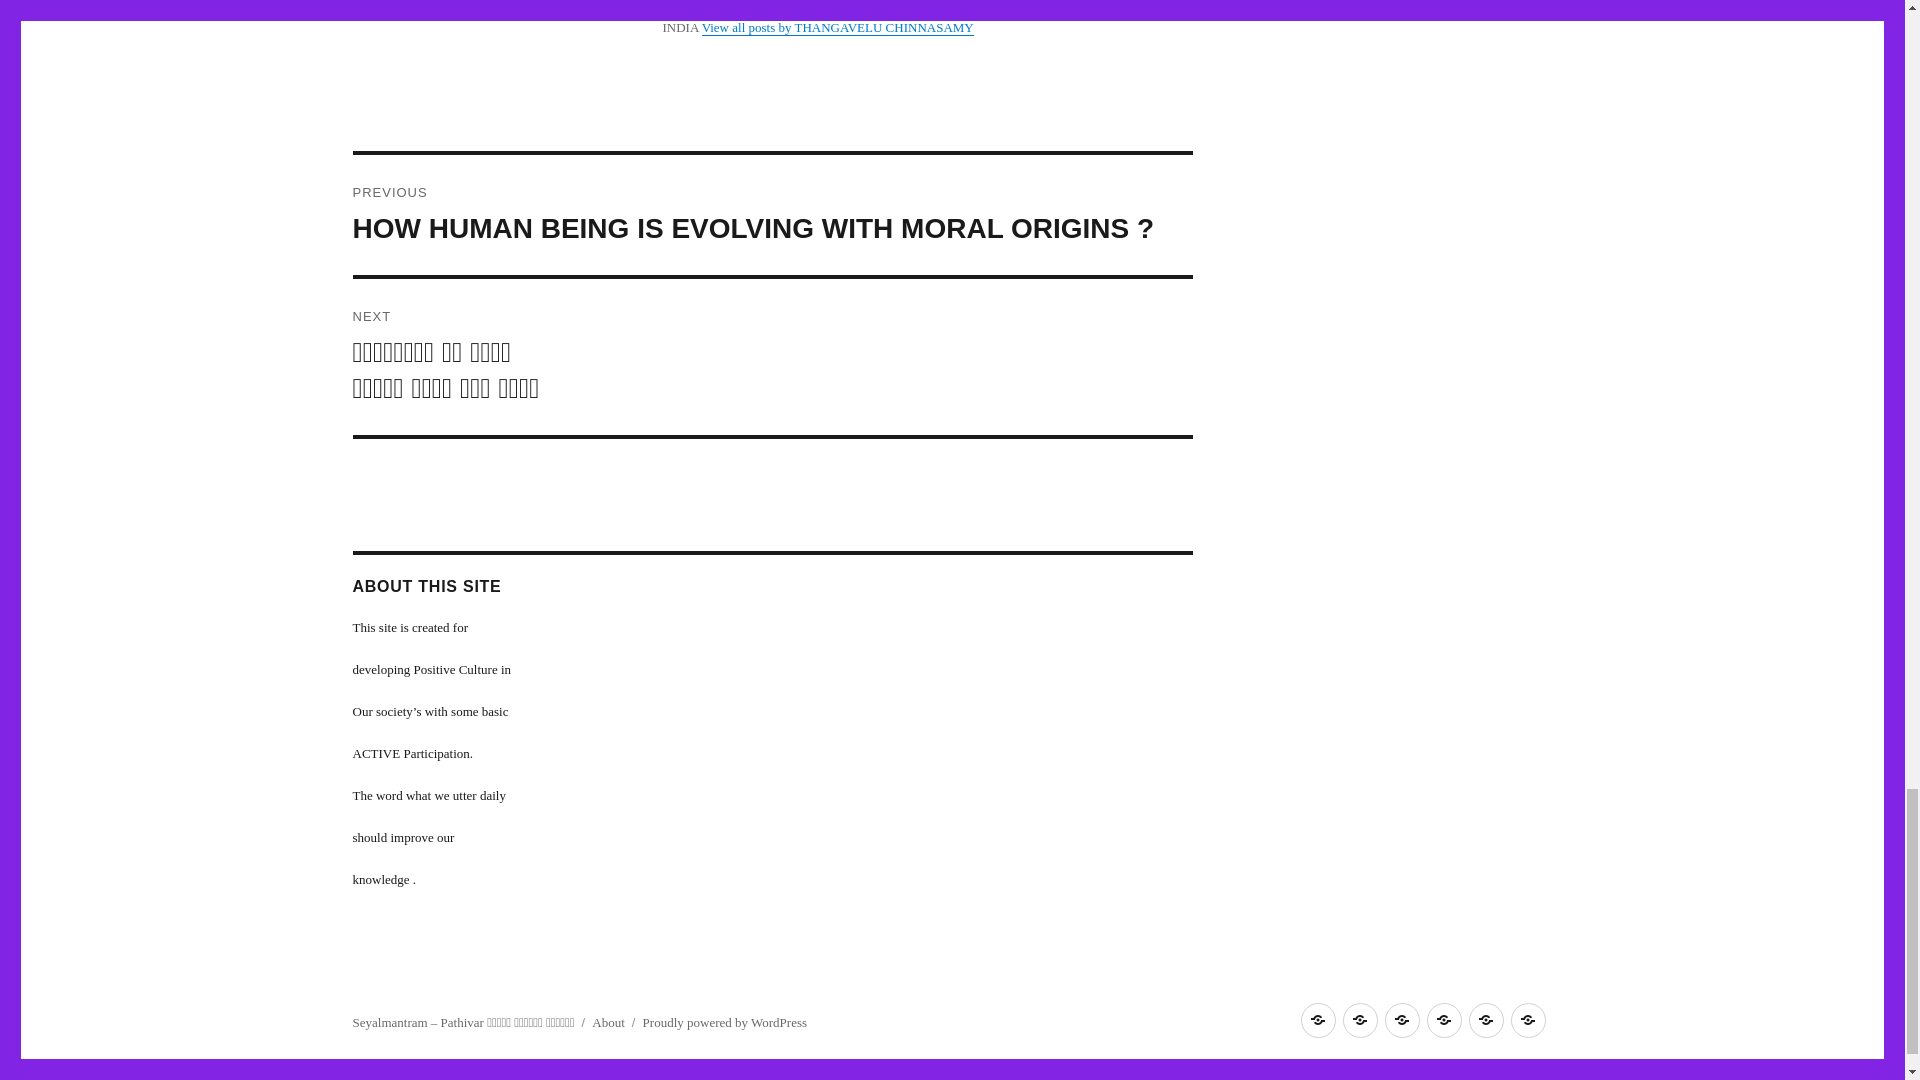  I want to click on View all posts by THANGAVELU CHINNASAMY, so click(838, 27).